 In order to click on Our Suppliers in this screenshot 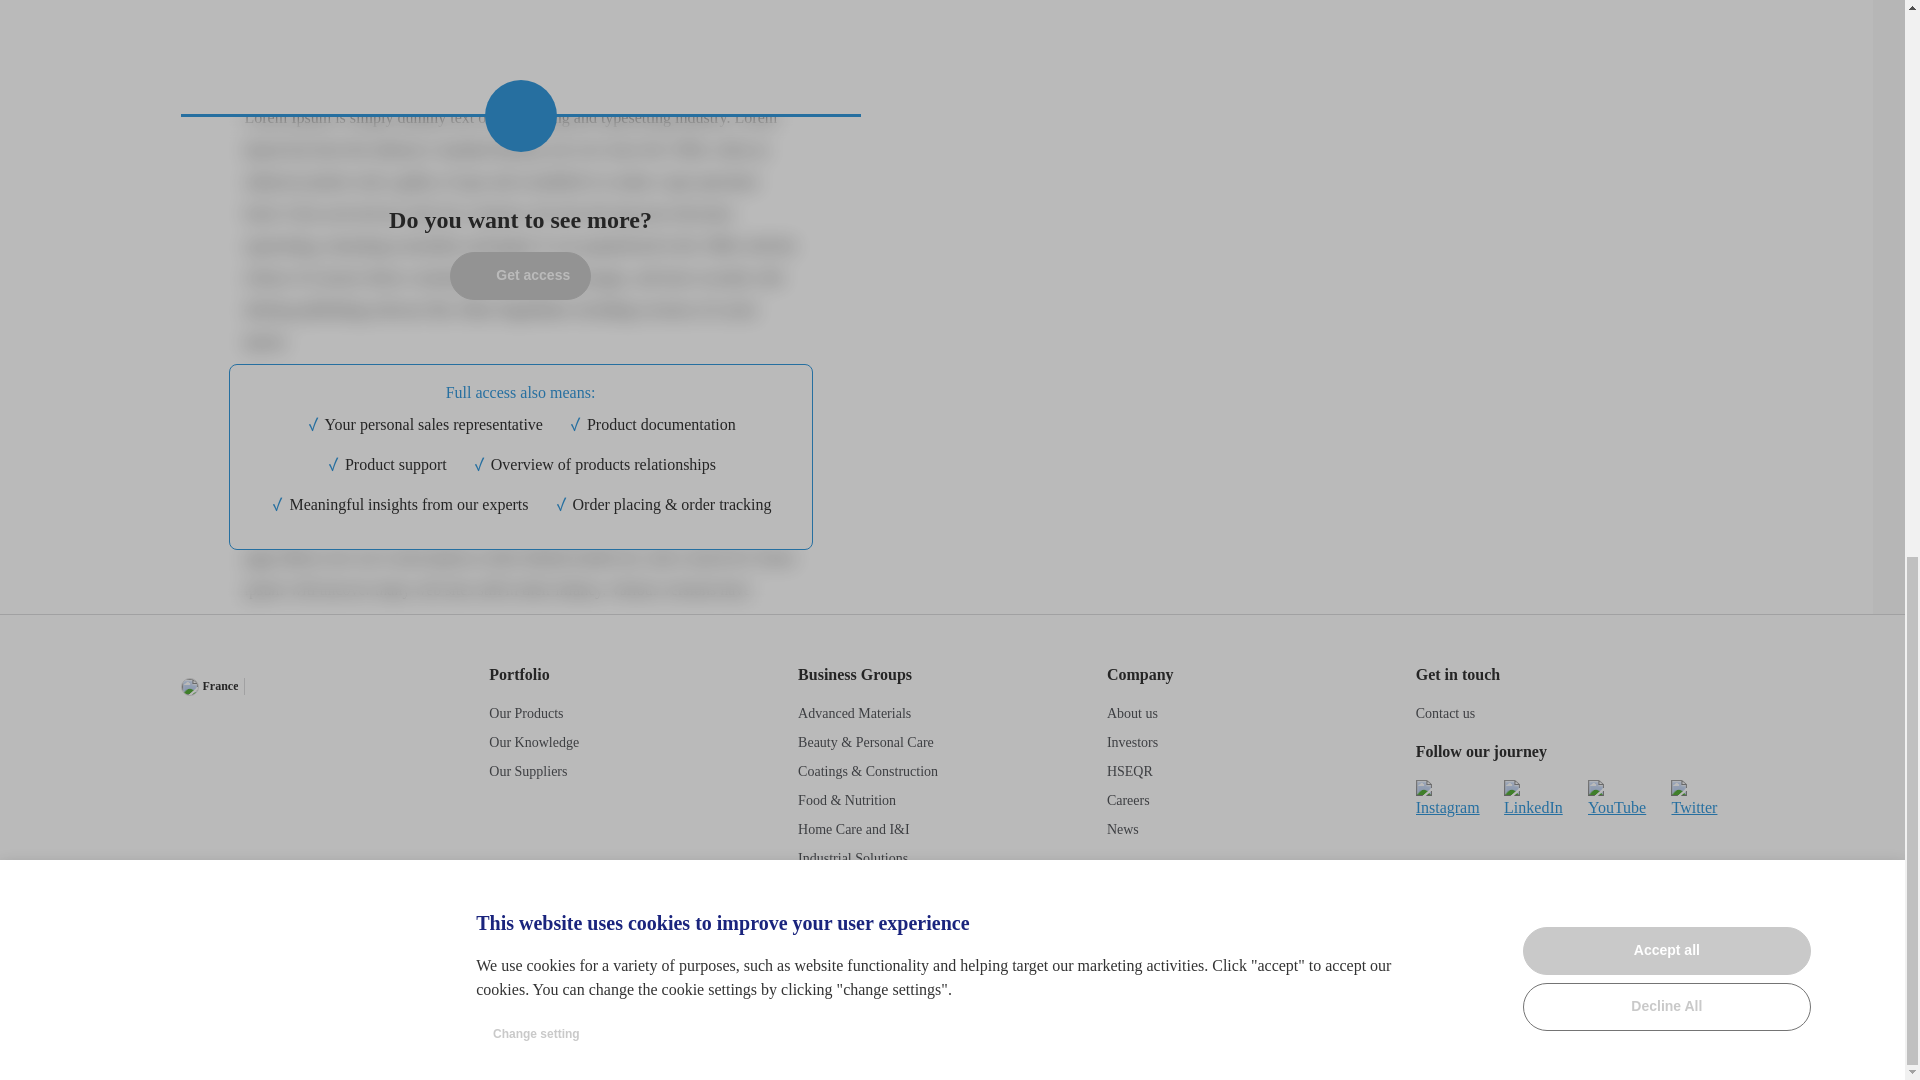, I will do `click(528, 770)`.